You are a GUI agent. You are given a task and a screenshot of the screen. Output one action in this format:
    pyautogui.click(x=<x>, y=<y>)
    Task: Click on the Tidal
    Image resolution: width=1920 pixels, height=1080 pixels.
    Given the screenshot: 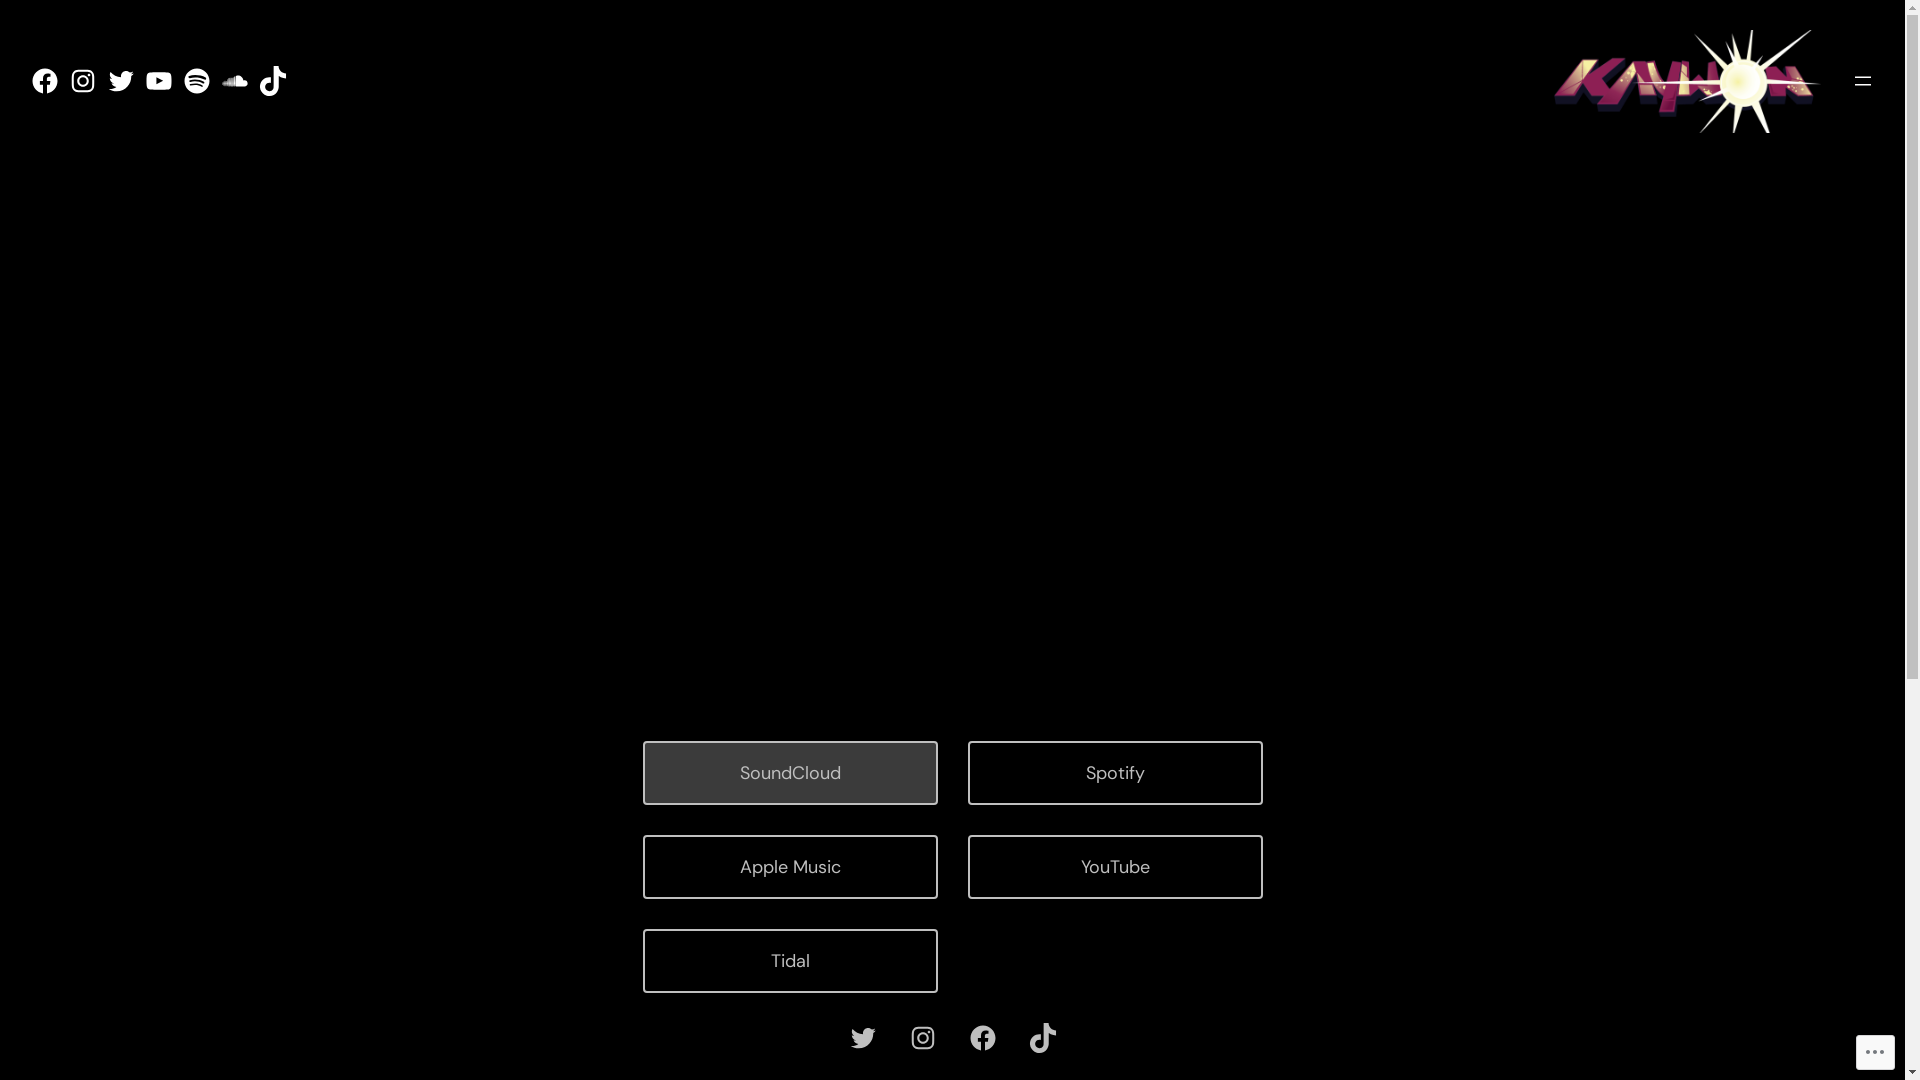 What is the action you would take?
    pyautogui.click(x=790, y=961)
    